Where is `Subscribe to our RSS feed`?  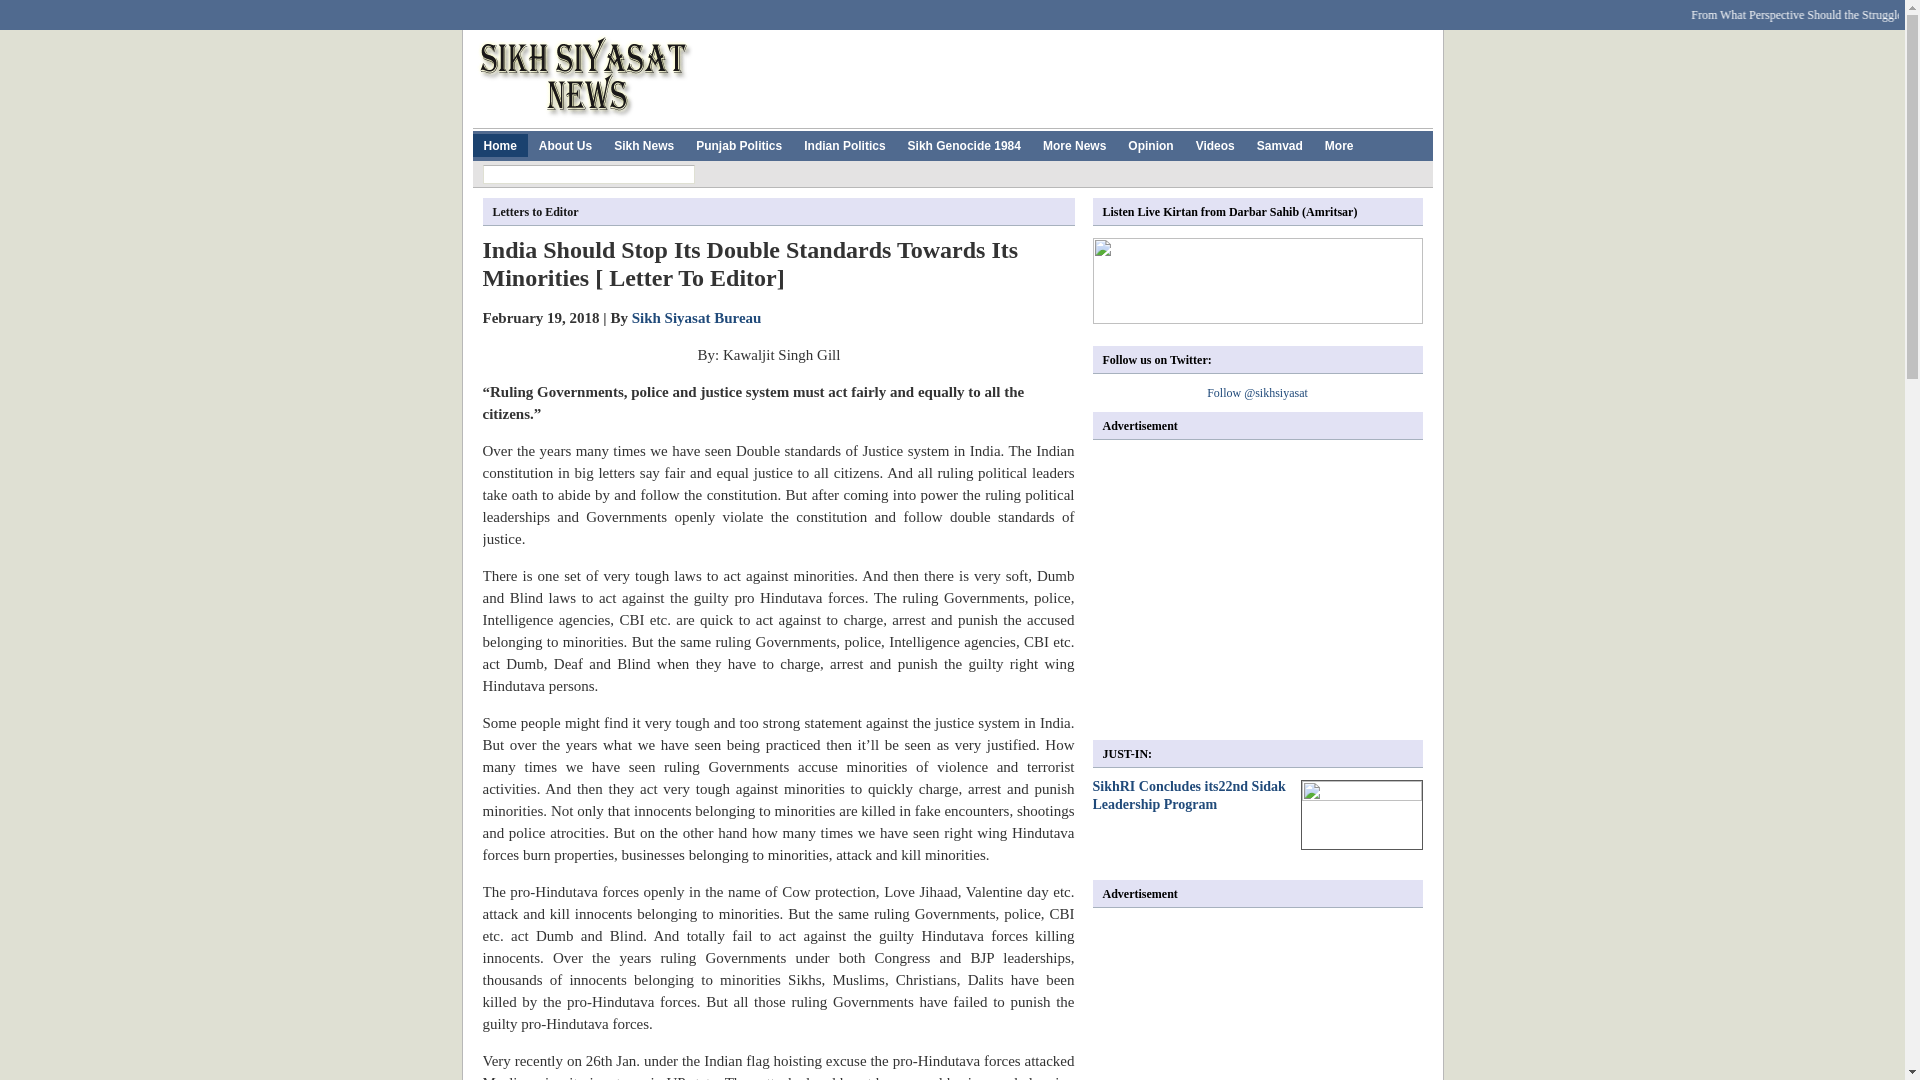 Subscribe to our RSS feed is located at coordinates (1379, 9).